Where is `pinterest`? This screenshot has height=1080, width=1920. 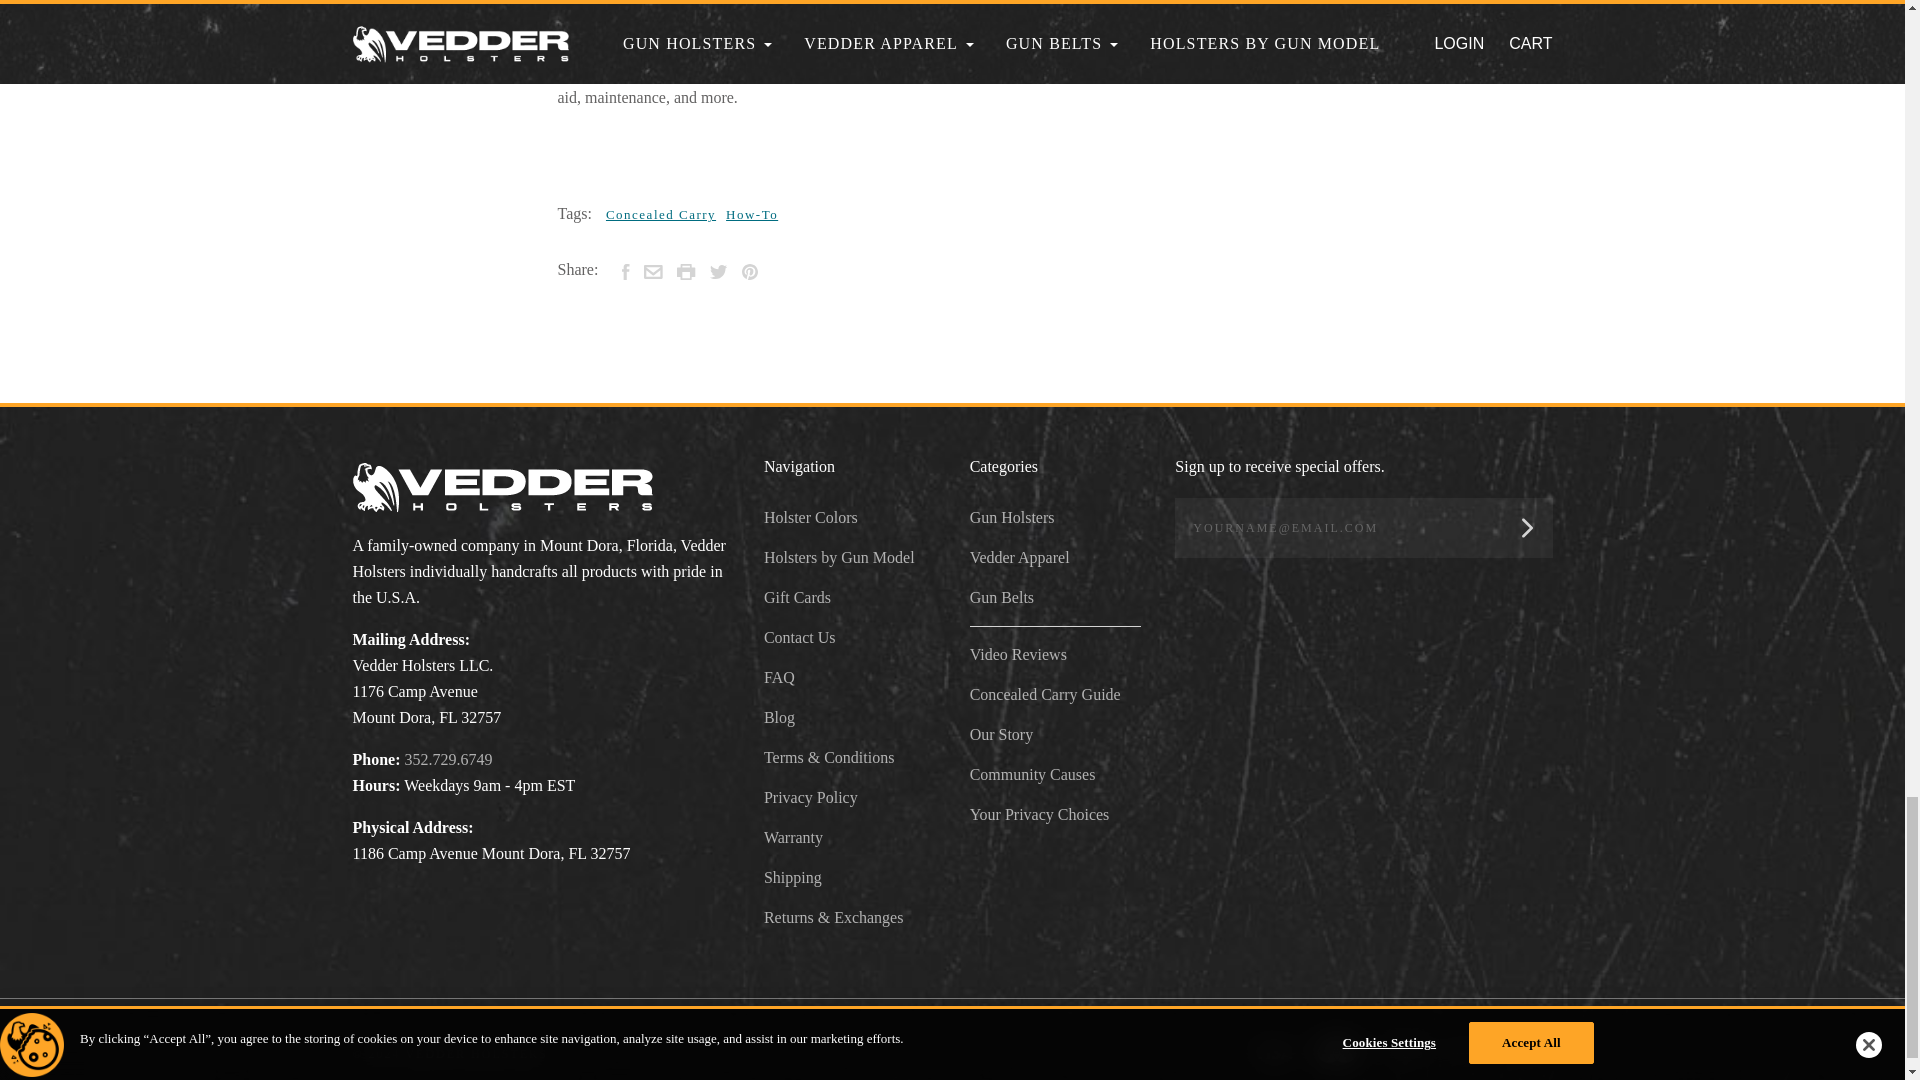 pinterest is located at coordinates (750, 271).